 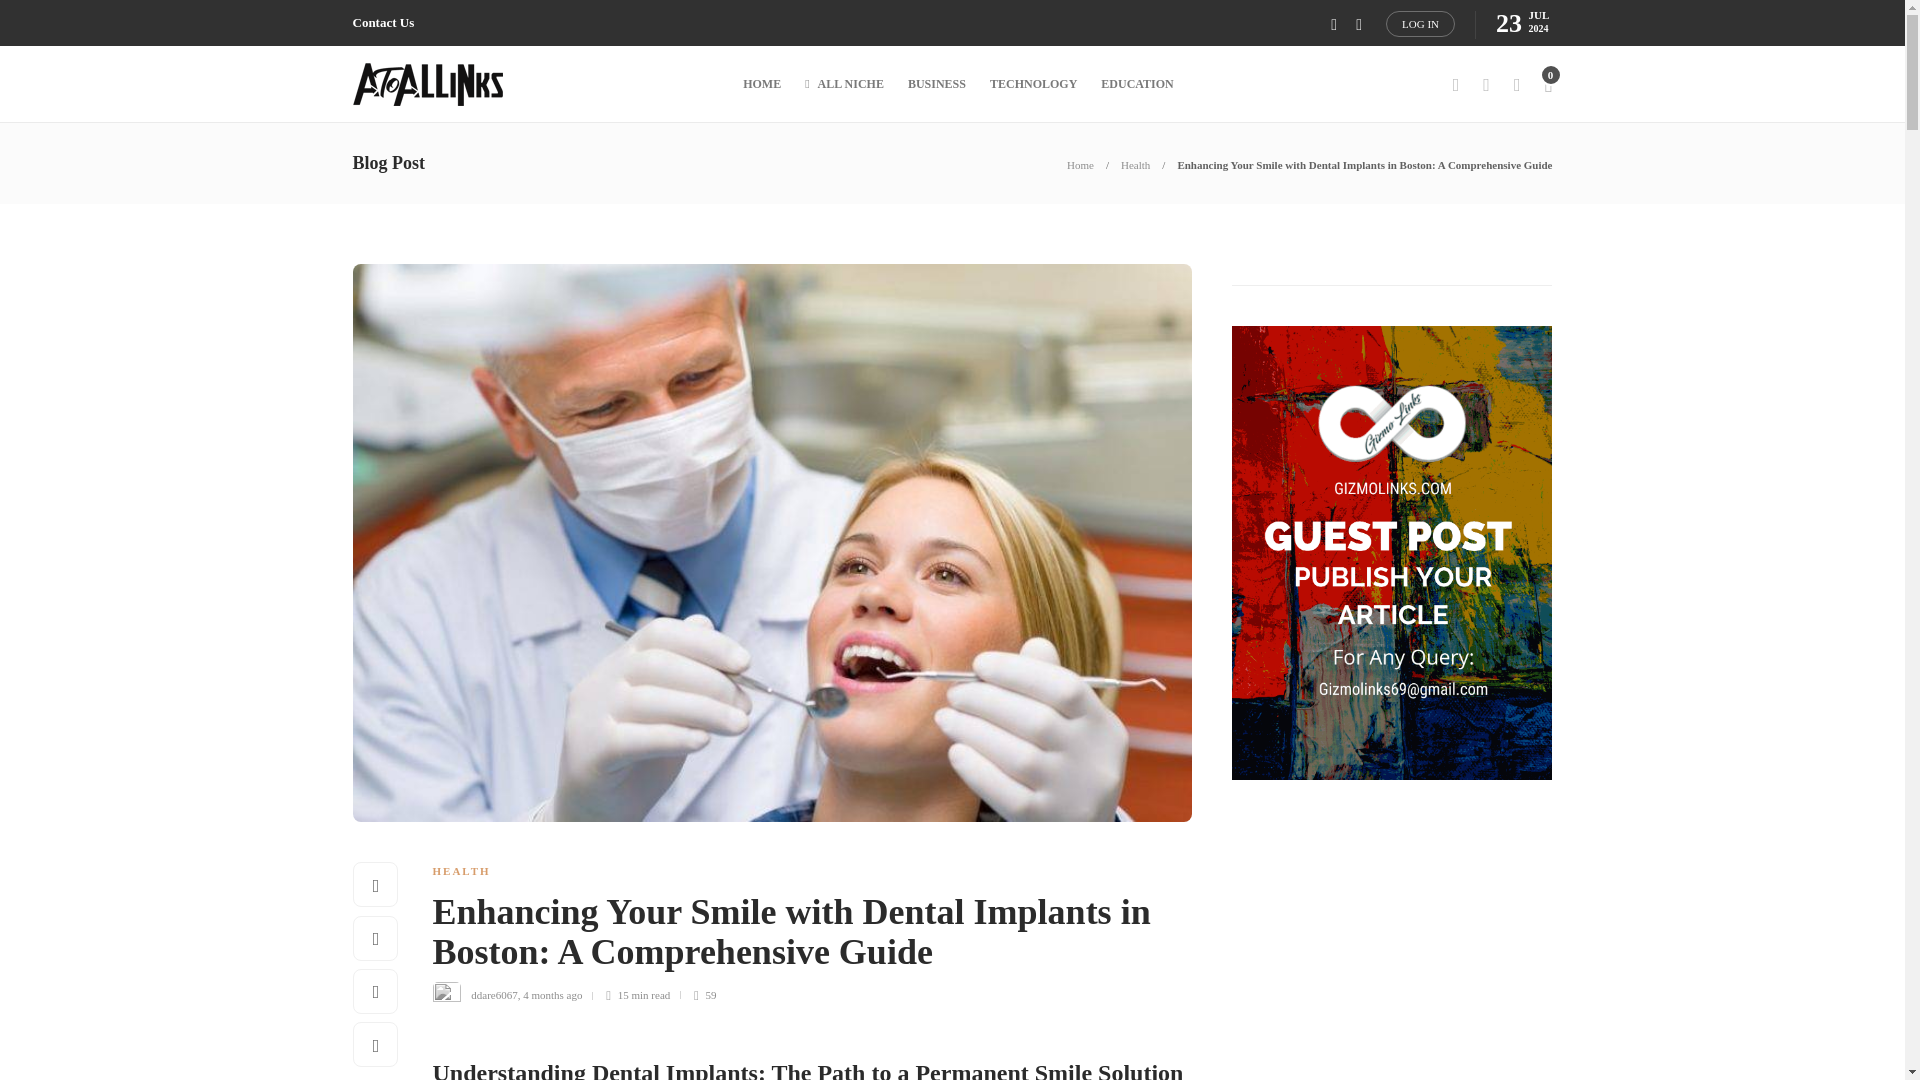 I want to click on HEALTH, so click(x=460, y=870).